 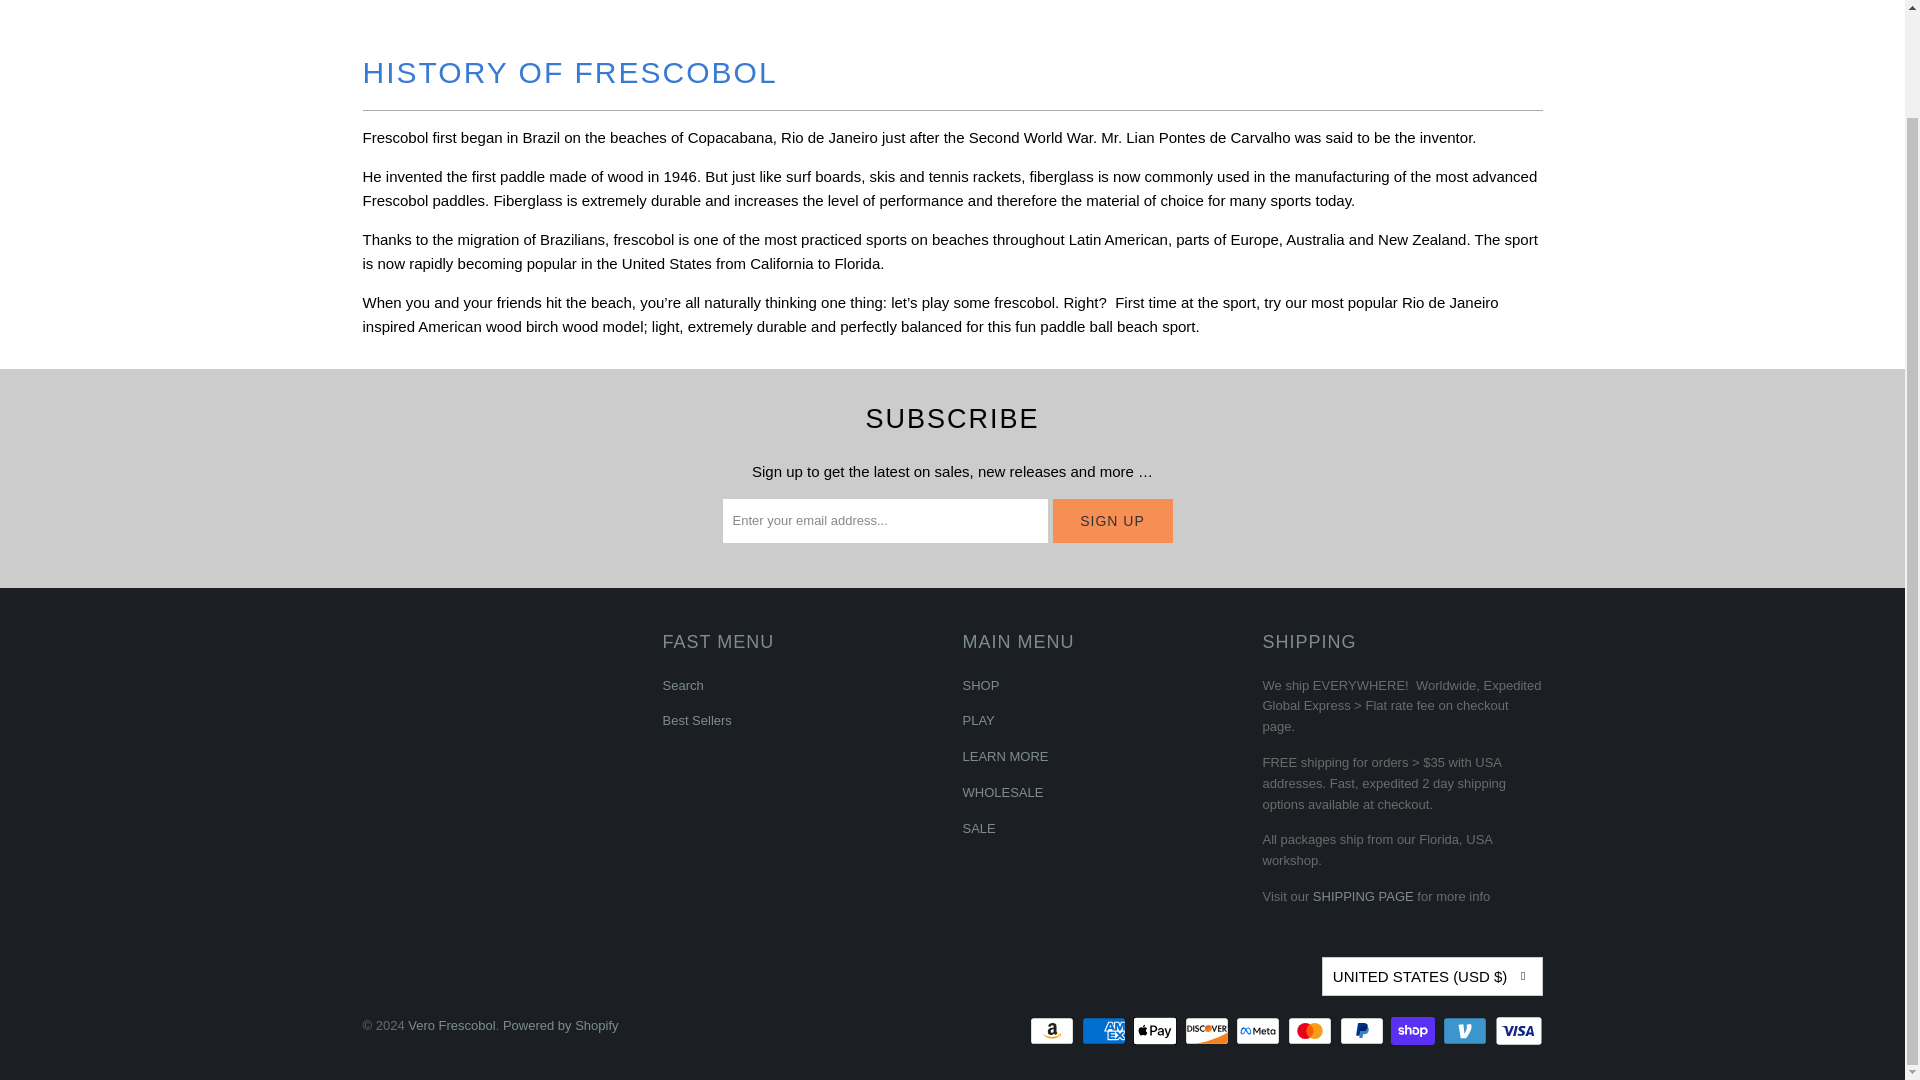 What do you see at coordinates (1517, 1031) in the screenshot?
I see `Visa` at bounding box center [1517, 1031].